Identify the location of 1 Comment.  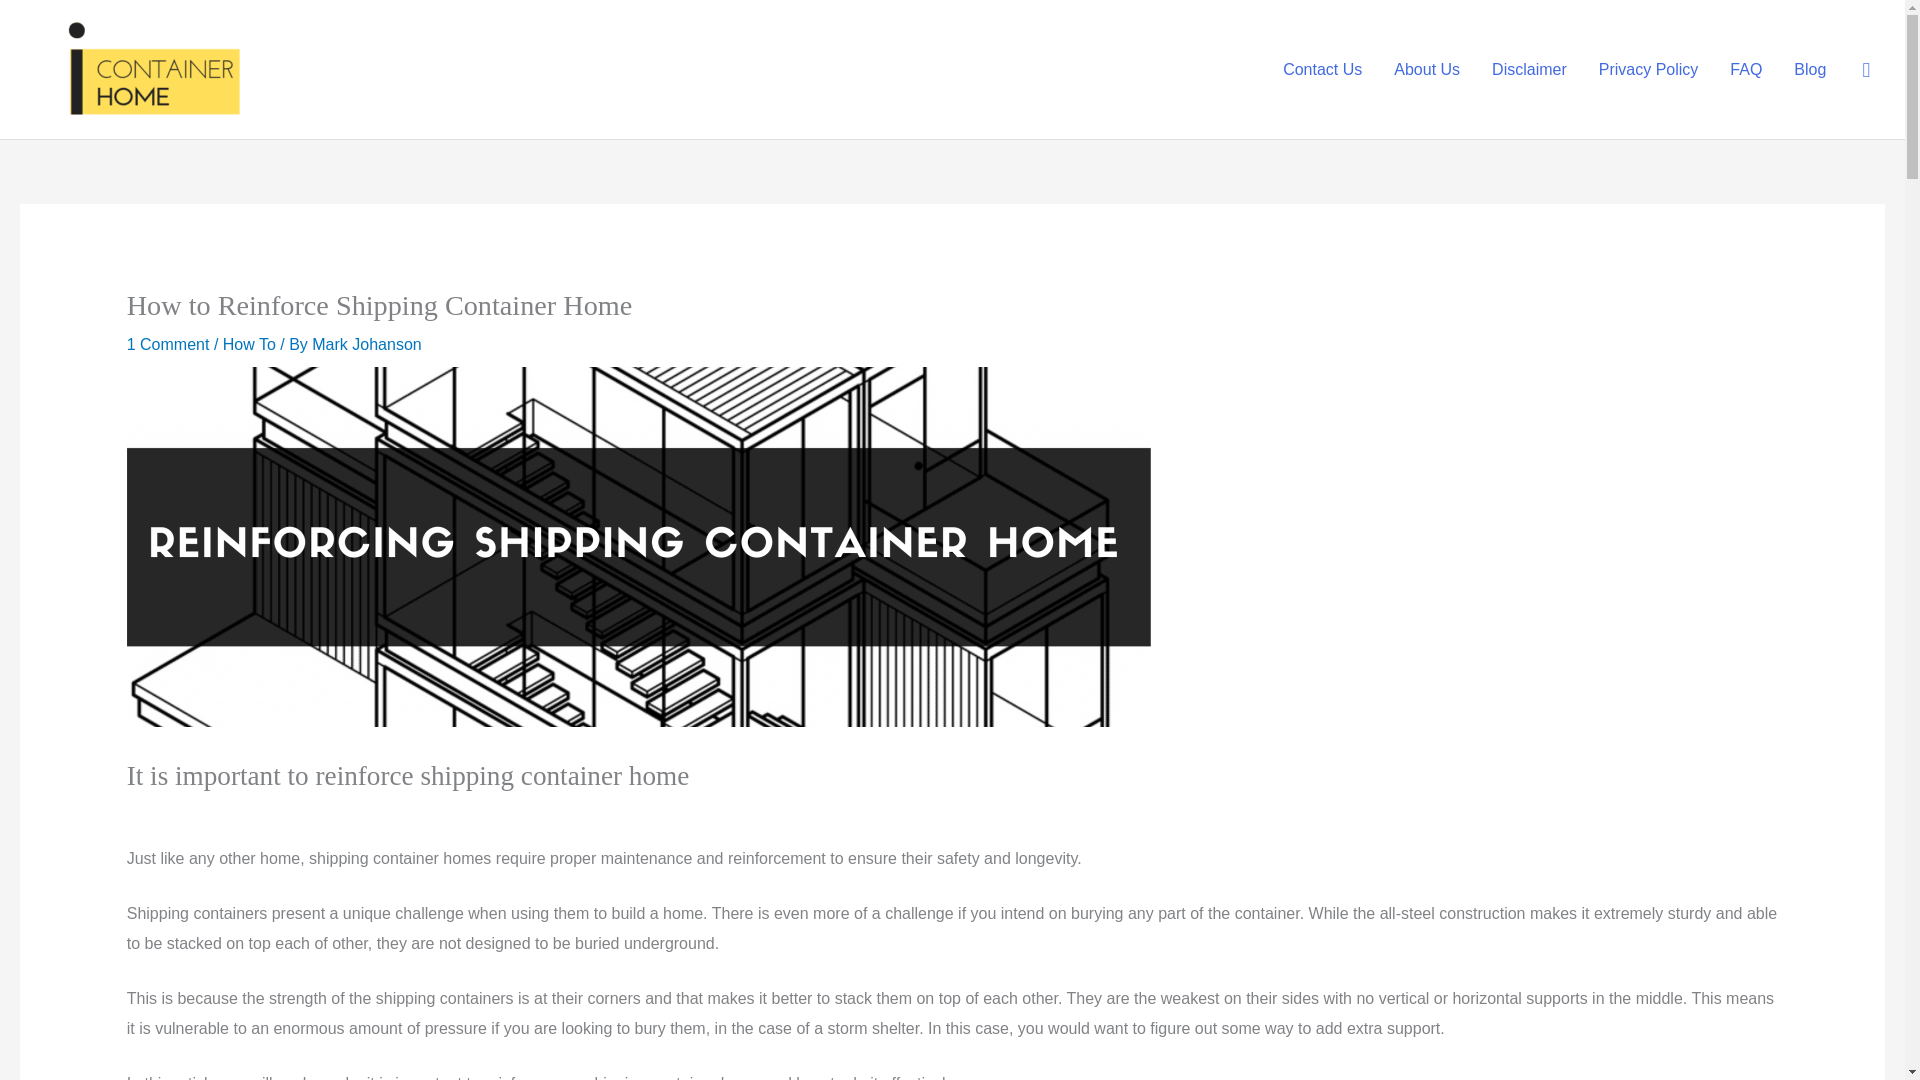
(168, 344).